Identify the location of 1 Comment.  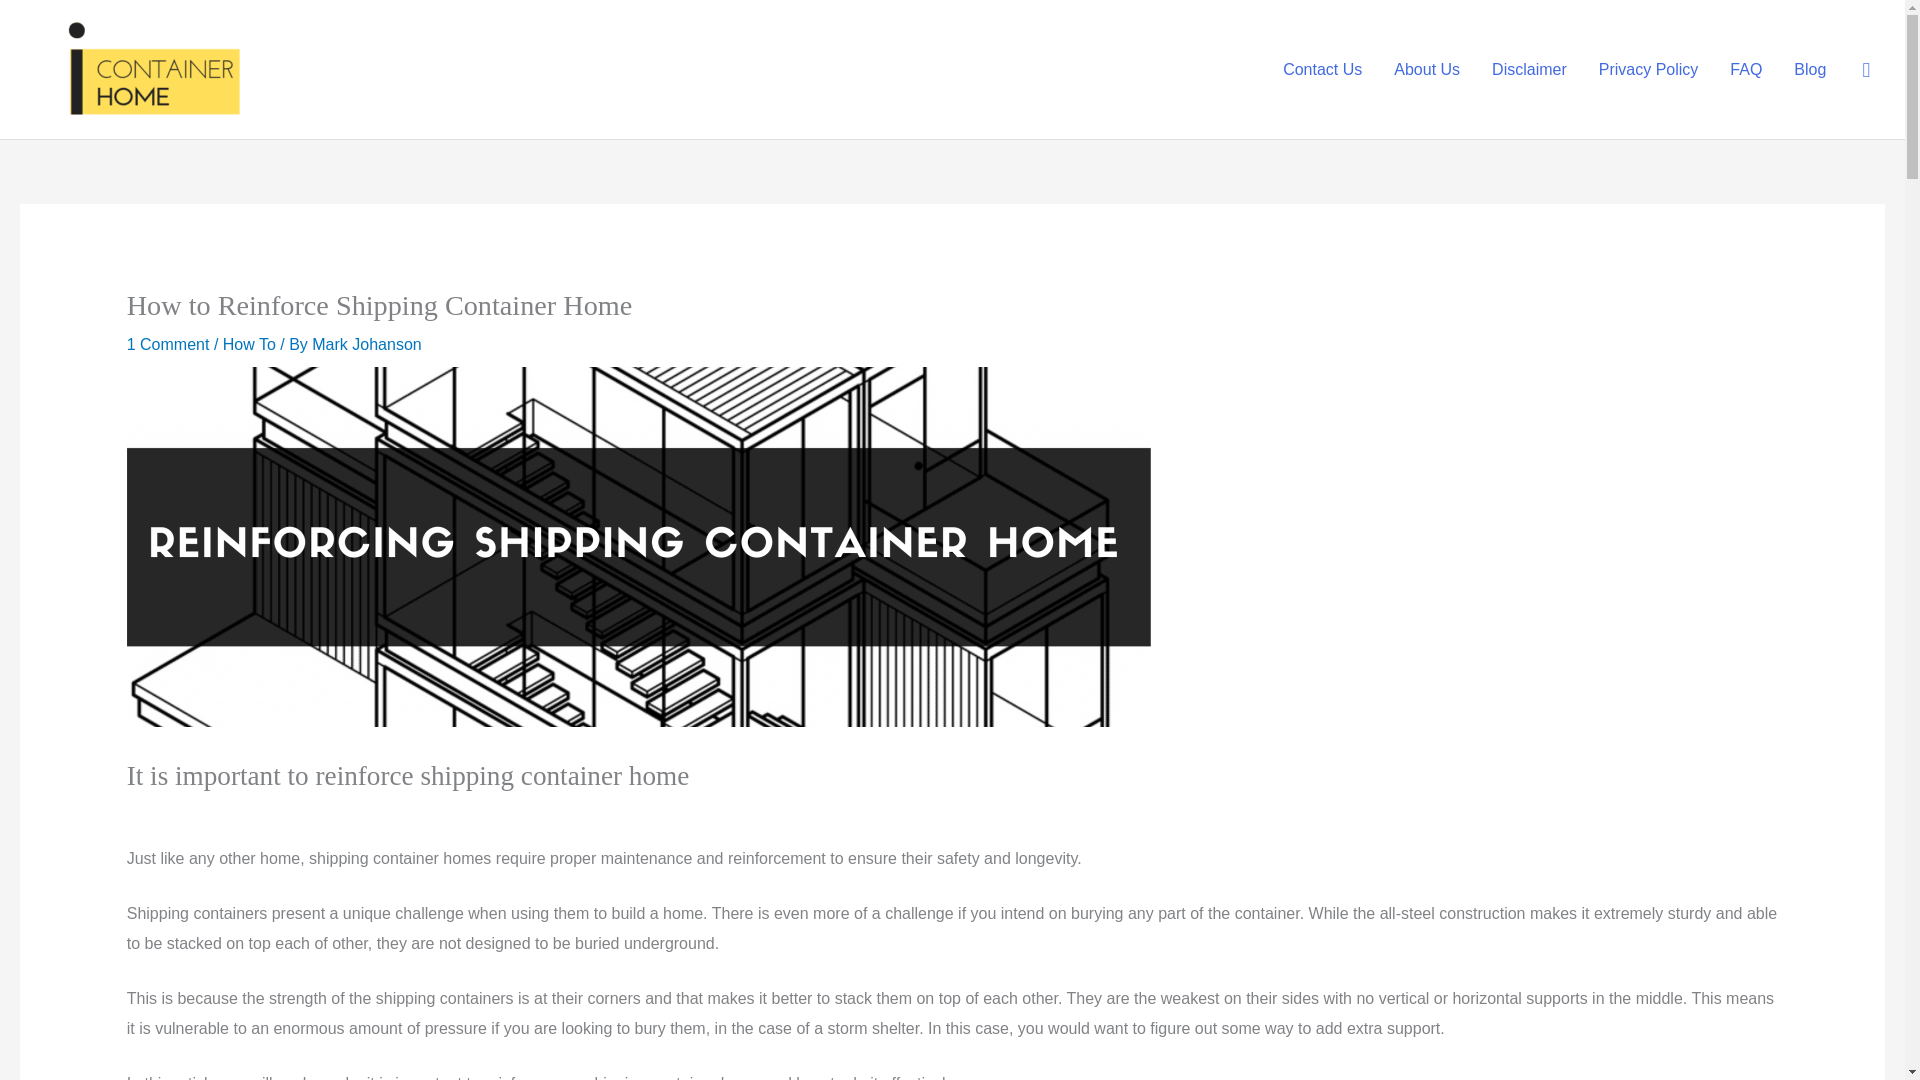
(168, 344).